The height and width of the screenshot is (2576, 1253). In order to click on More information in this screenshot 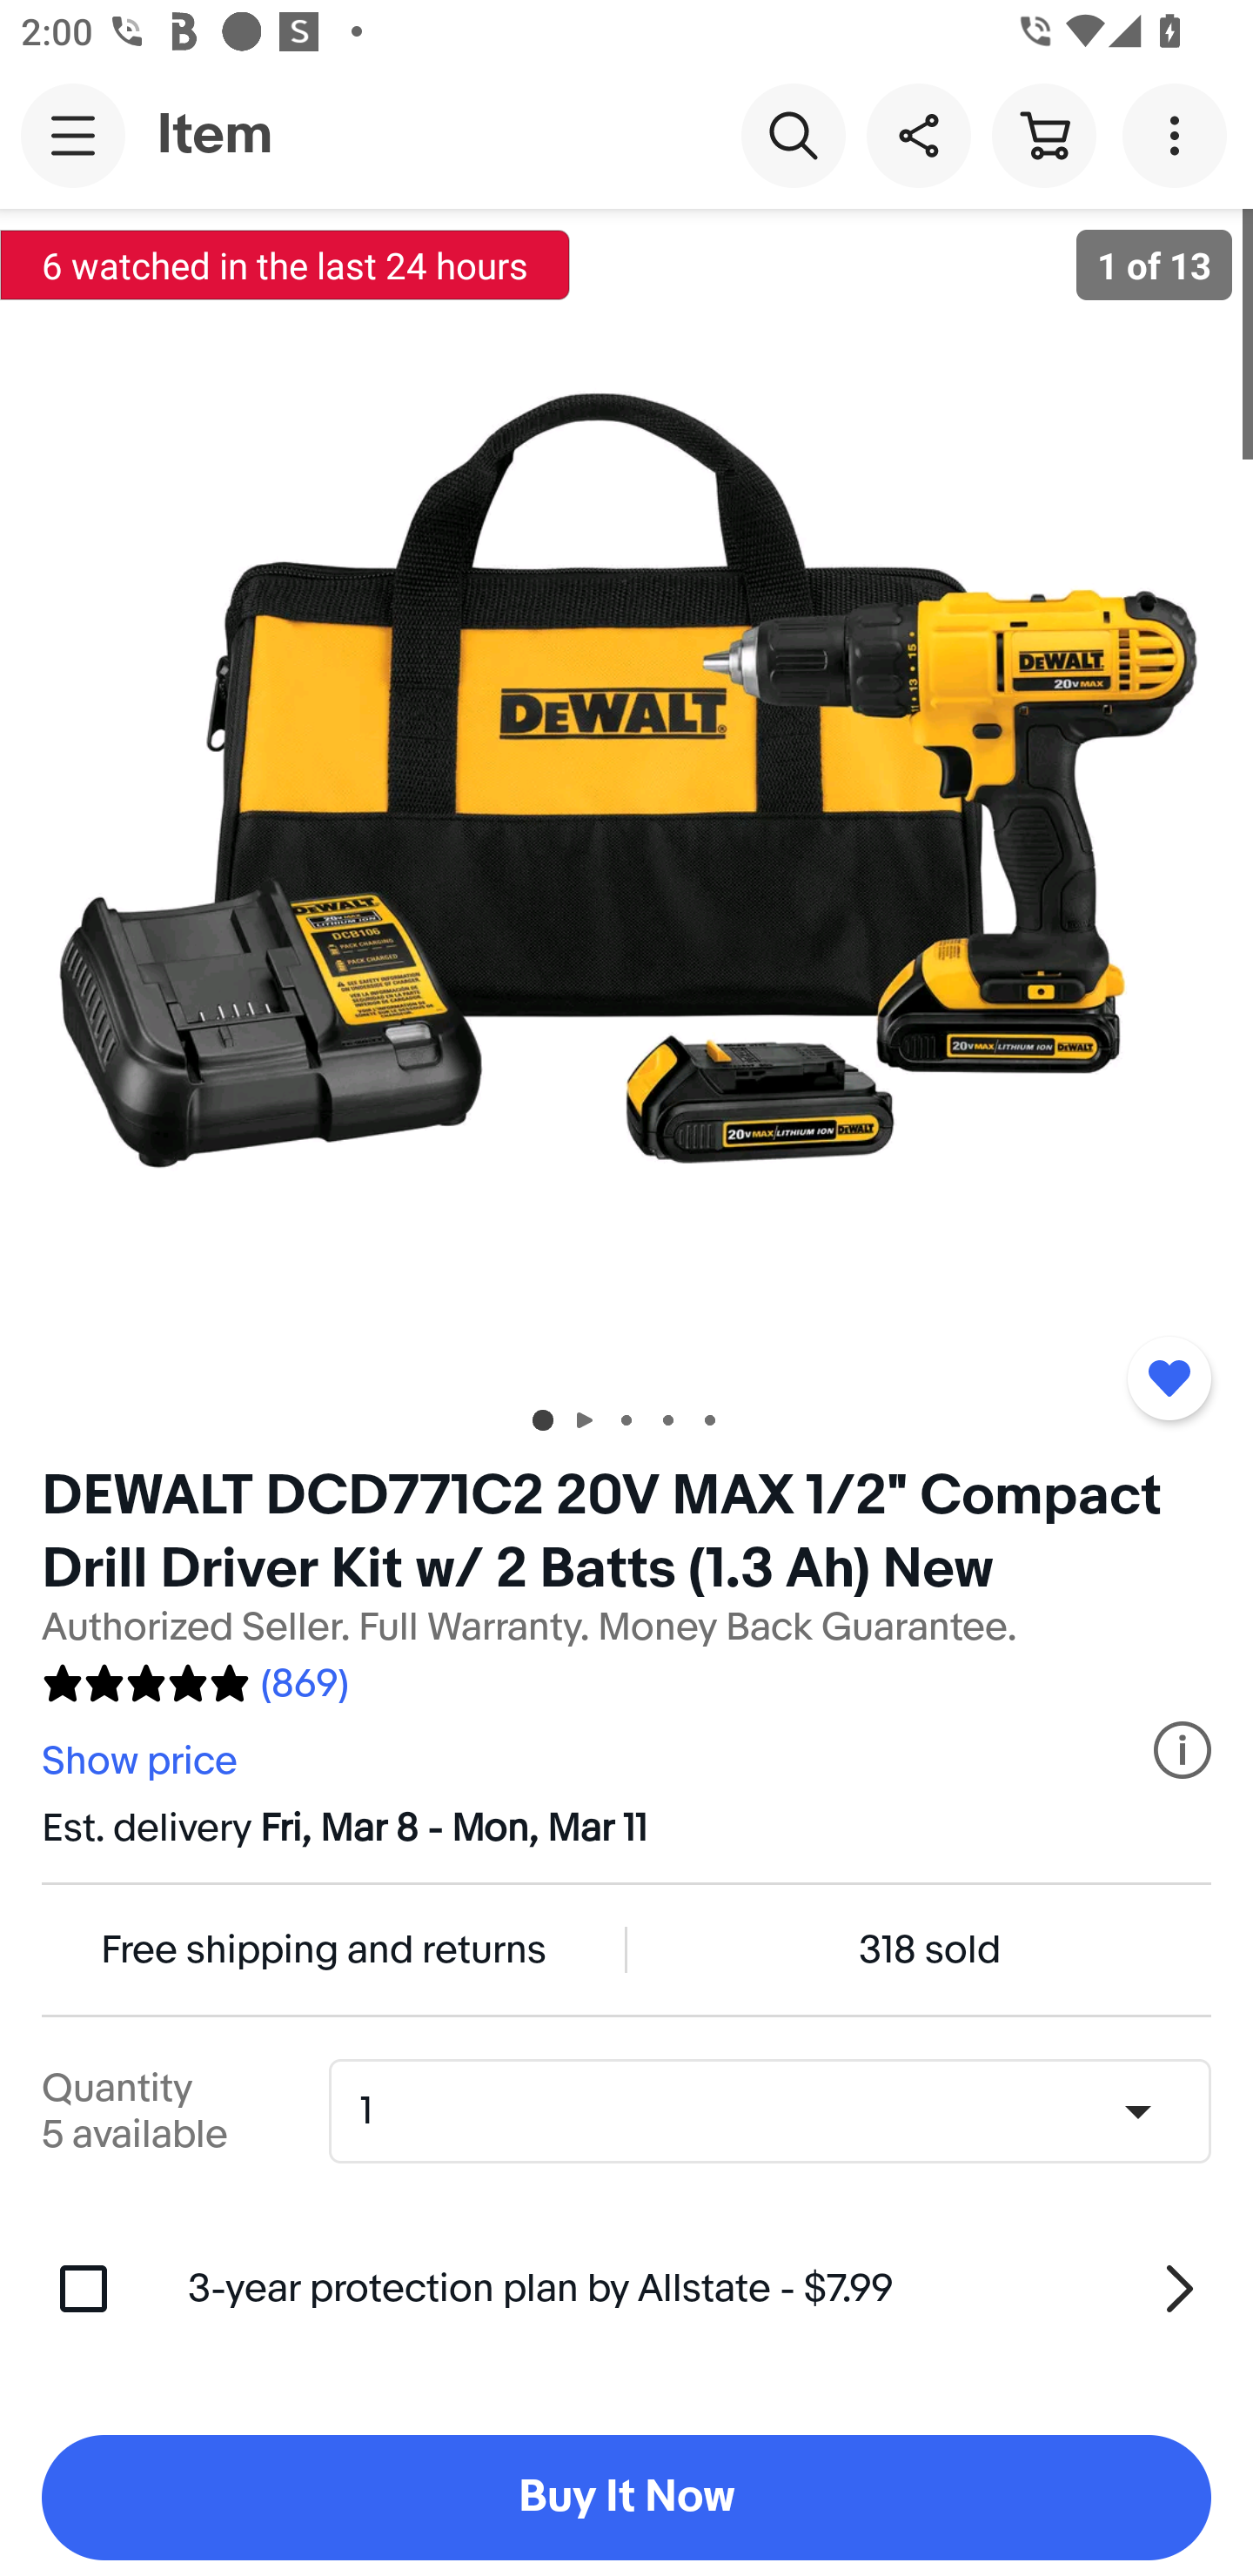, I will do `click(1183, 1750)`.